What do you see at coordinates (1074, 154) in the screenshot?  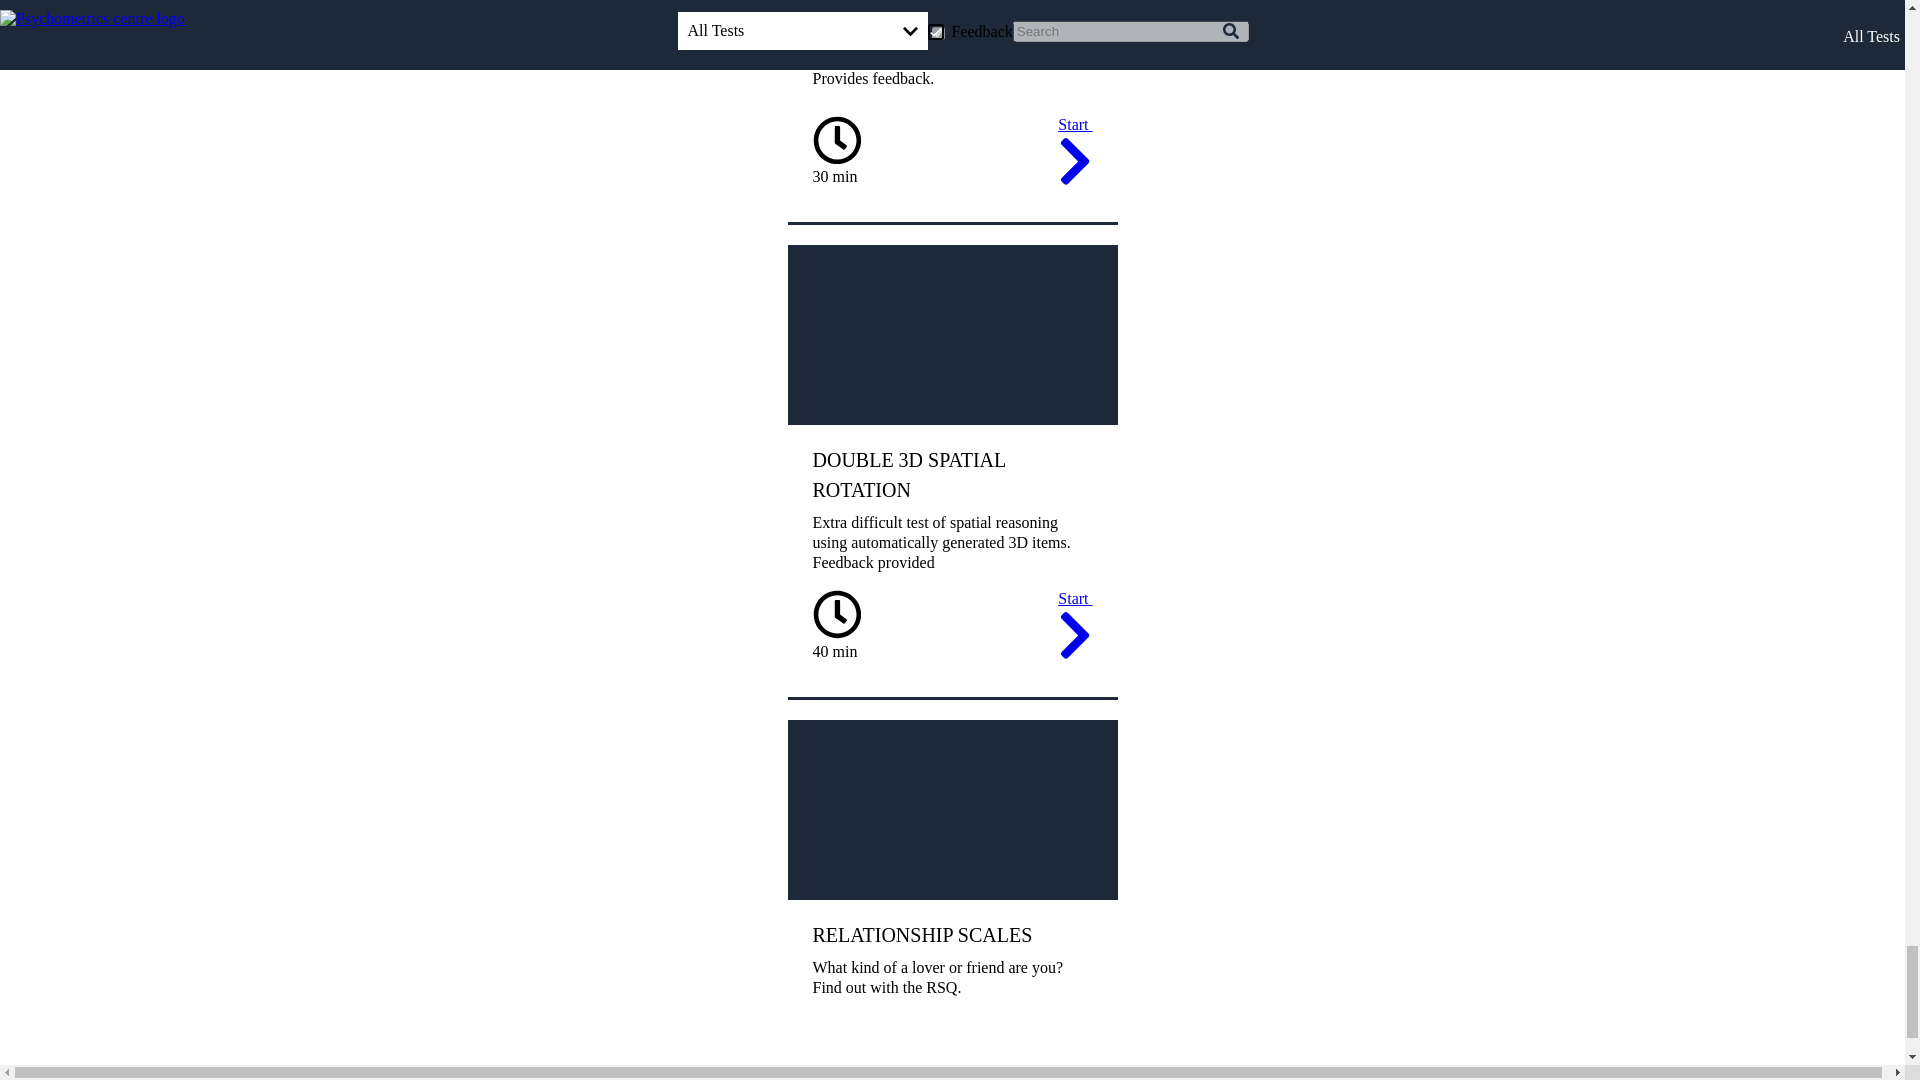 I see `Start ` at bounding box center [1074, 154].